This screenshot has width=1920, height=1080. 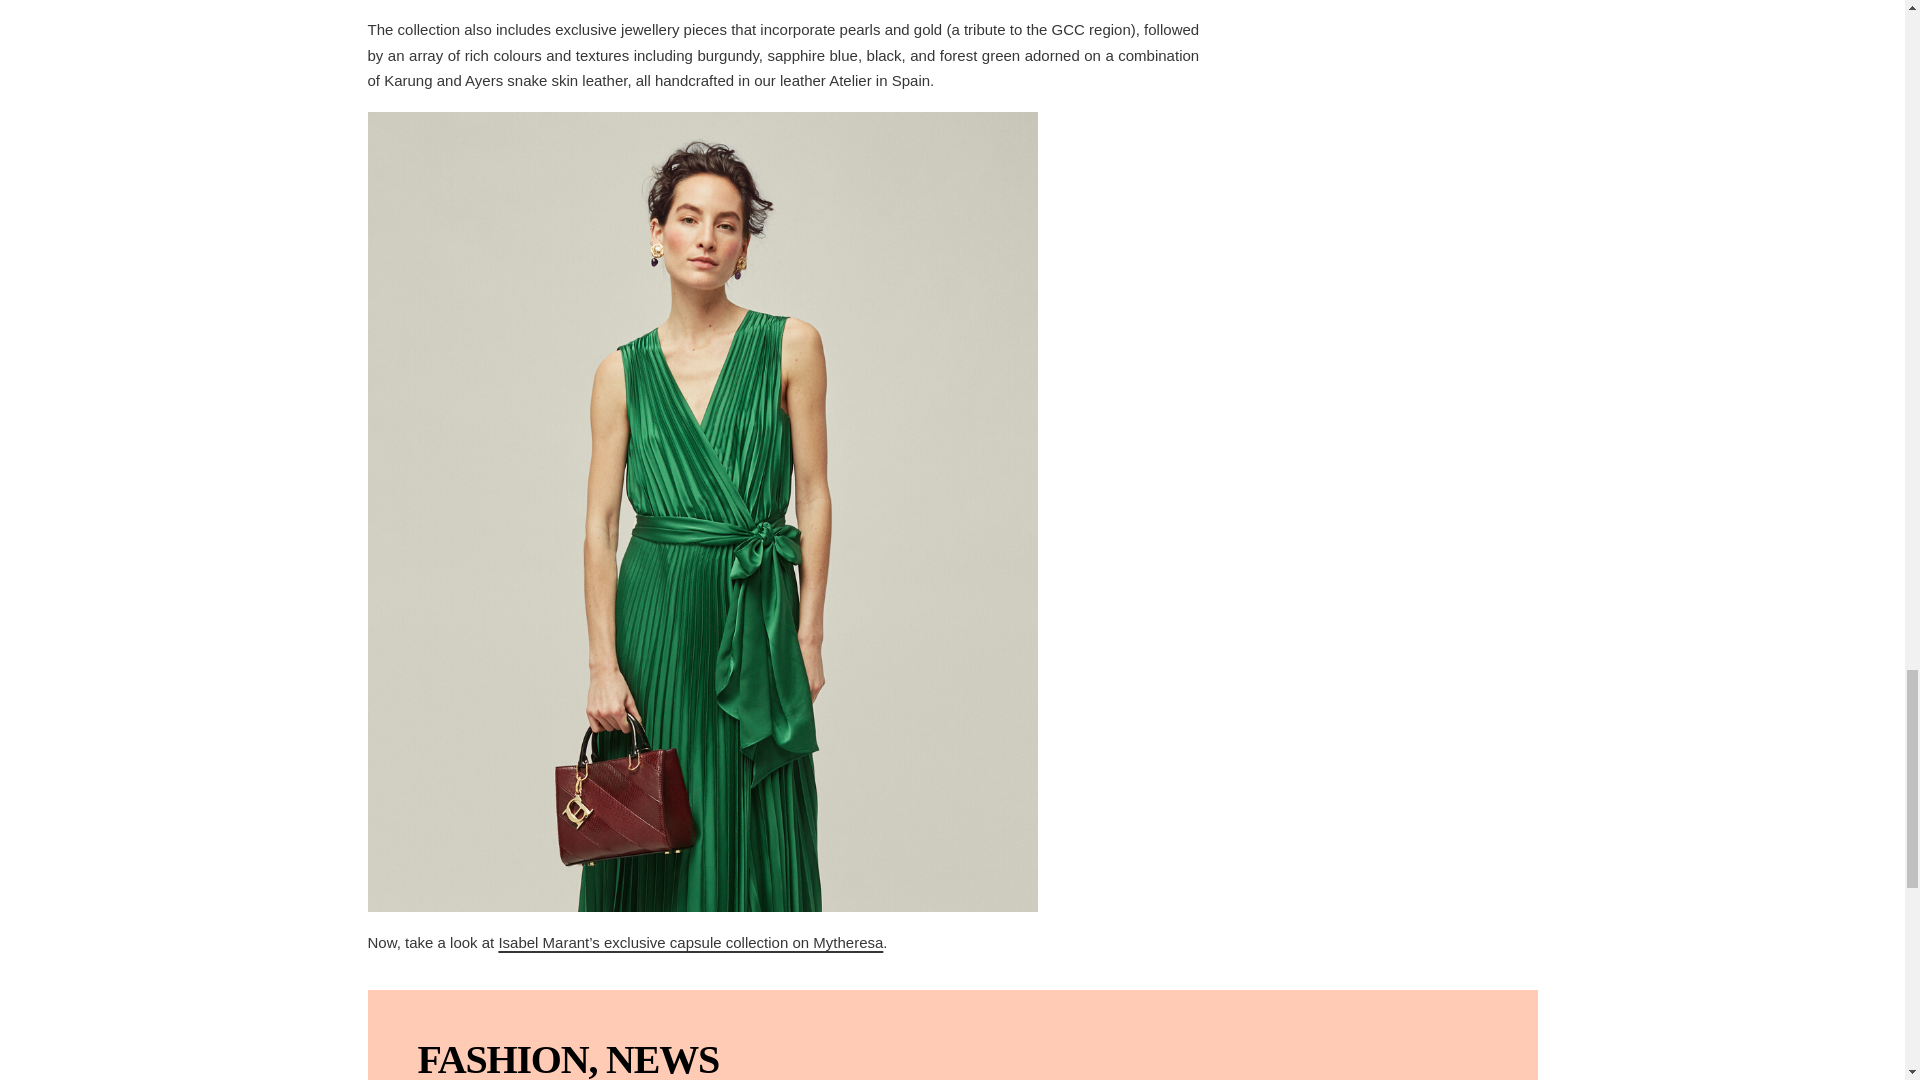 I want to click on FASHION, so click(x=504, y=1058).